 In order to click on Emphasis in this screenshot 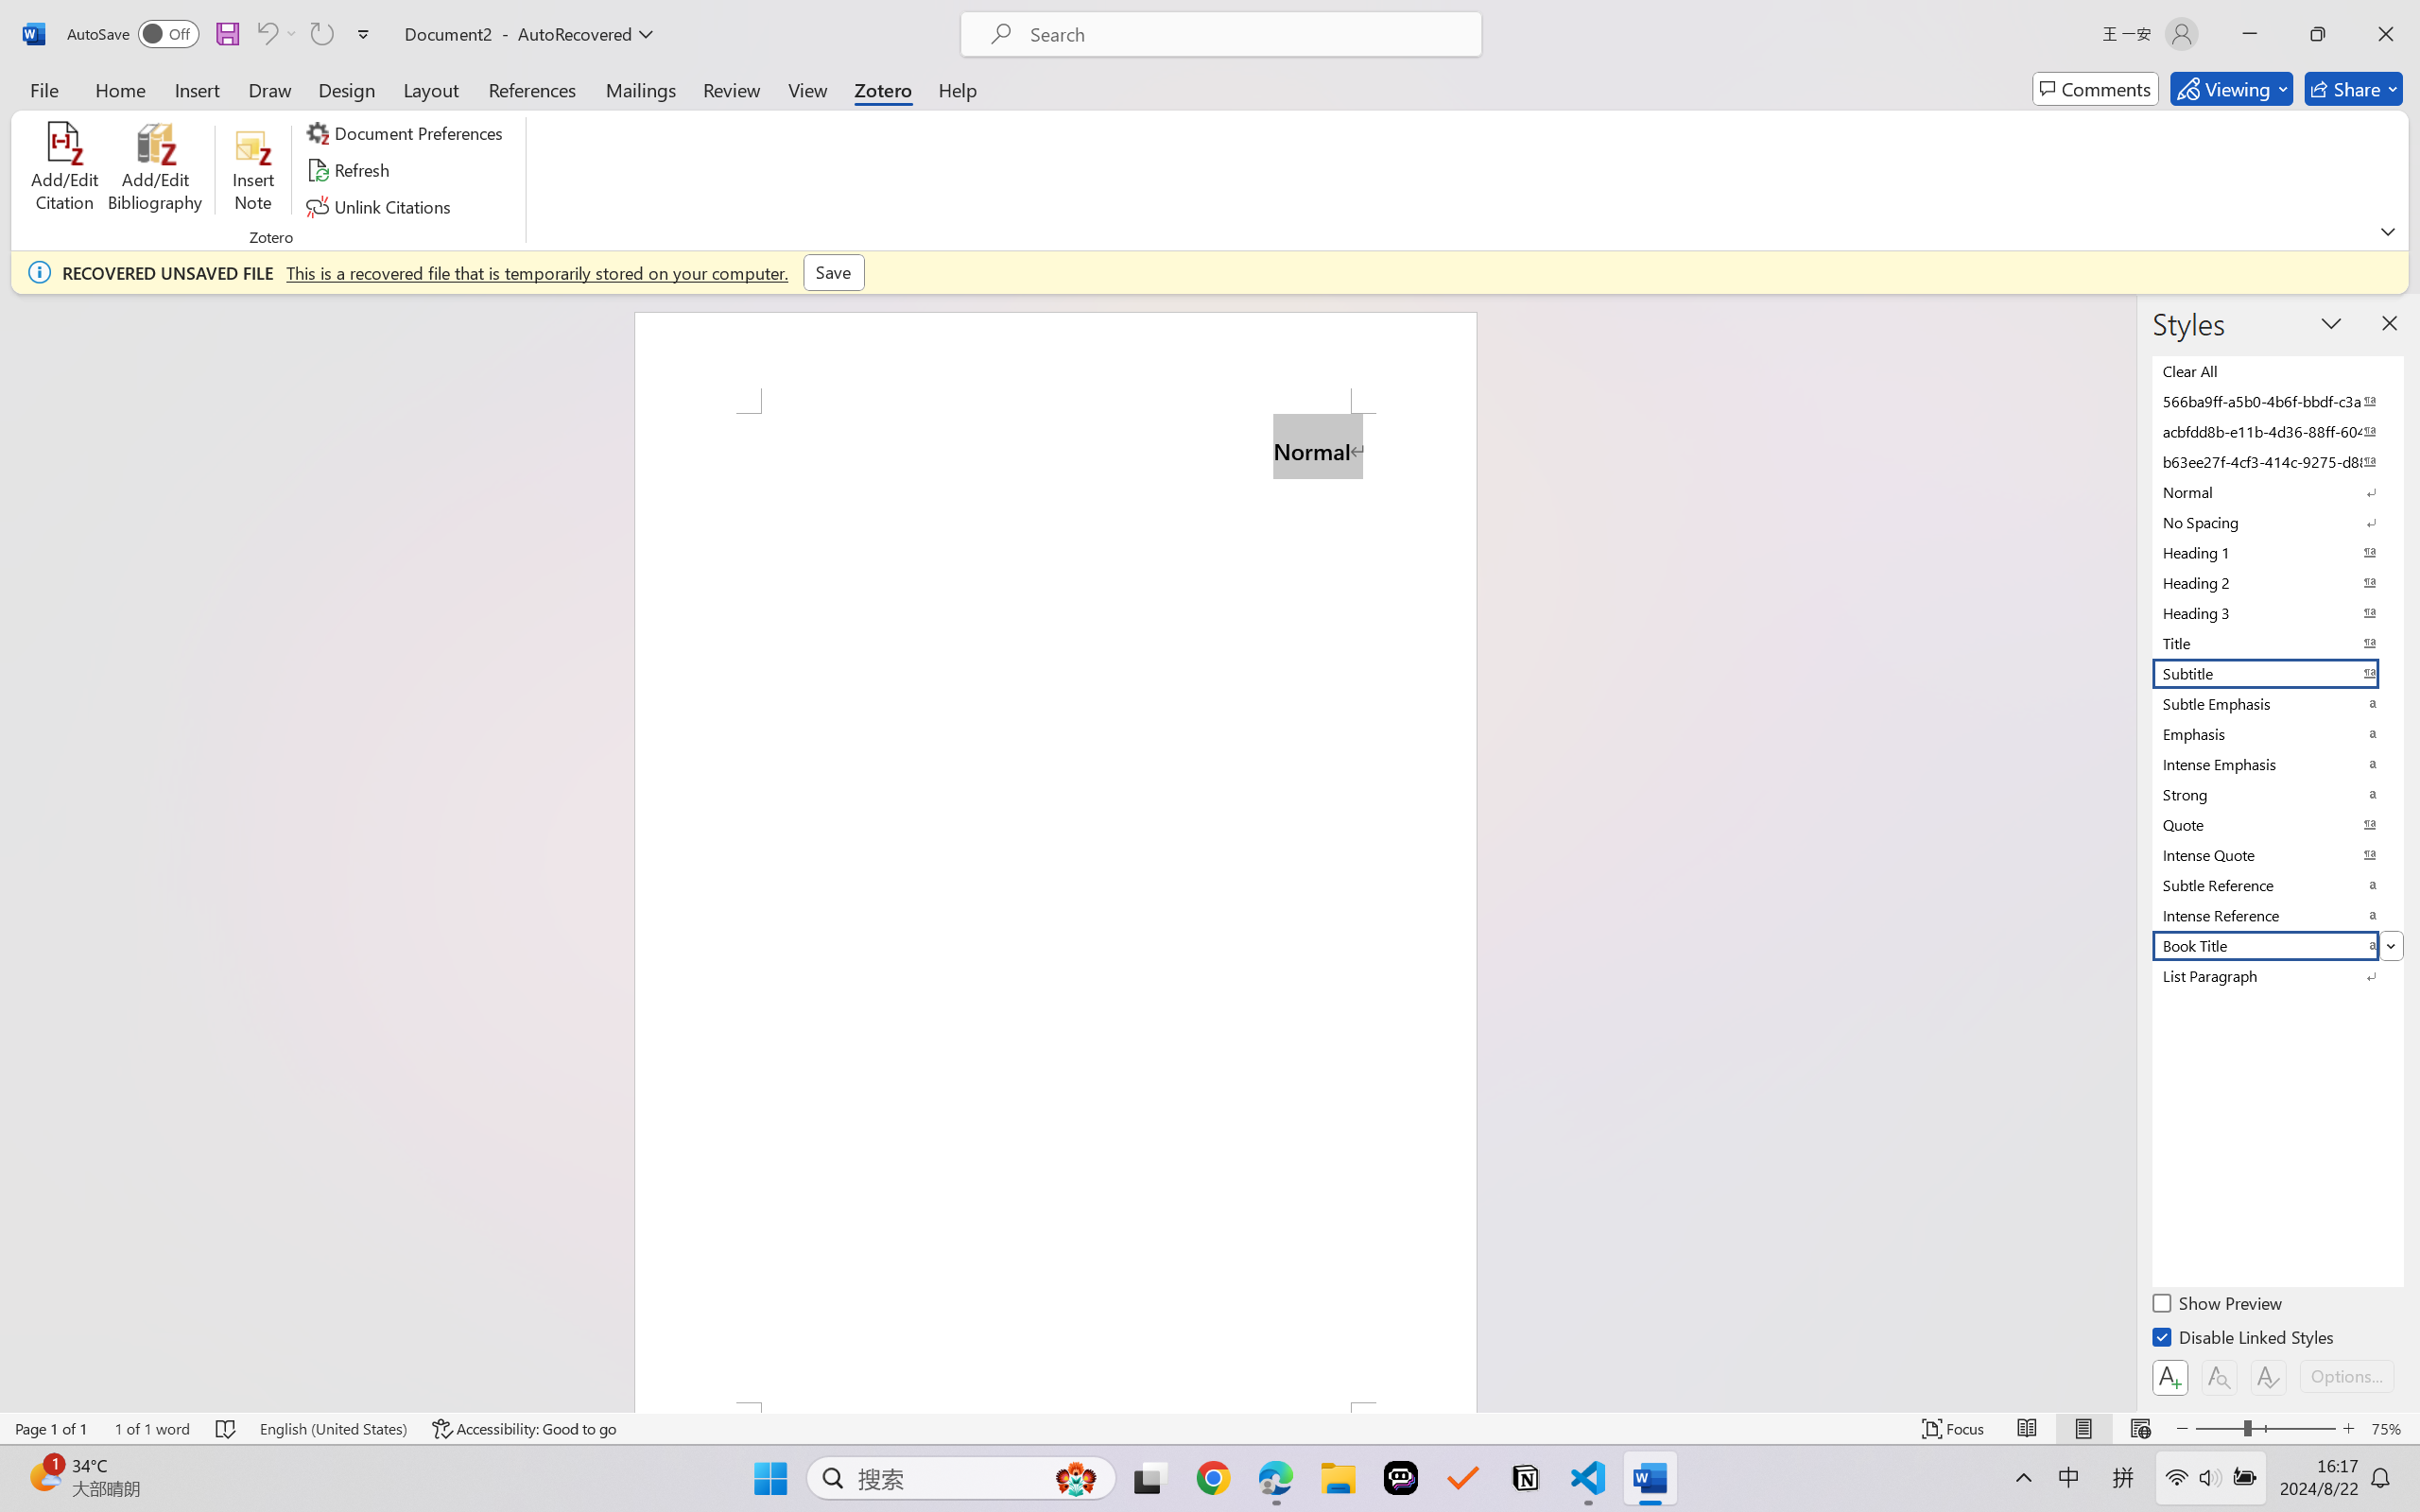, I will do `click(2276, 734)`.